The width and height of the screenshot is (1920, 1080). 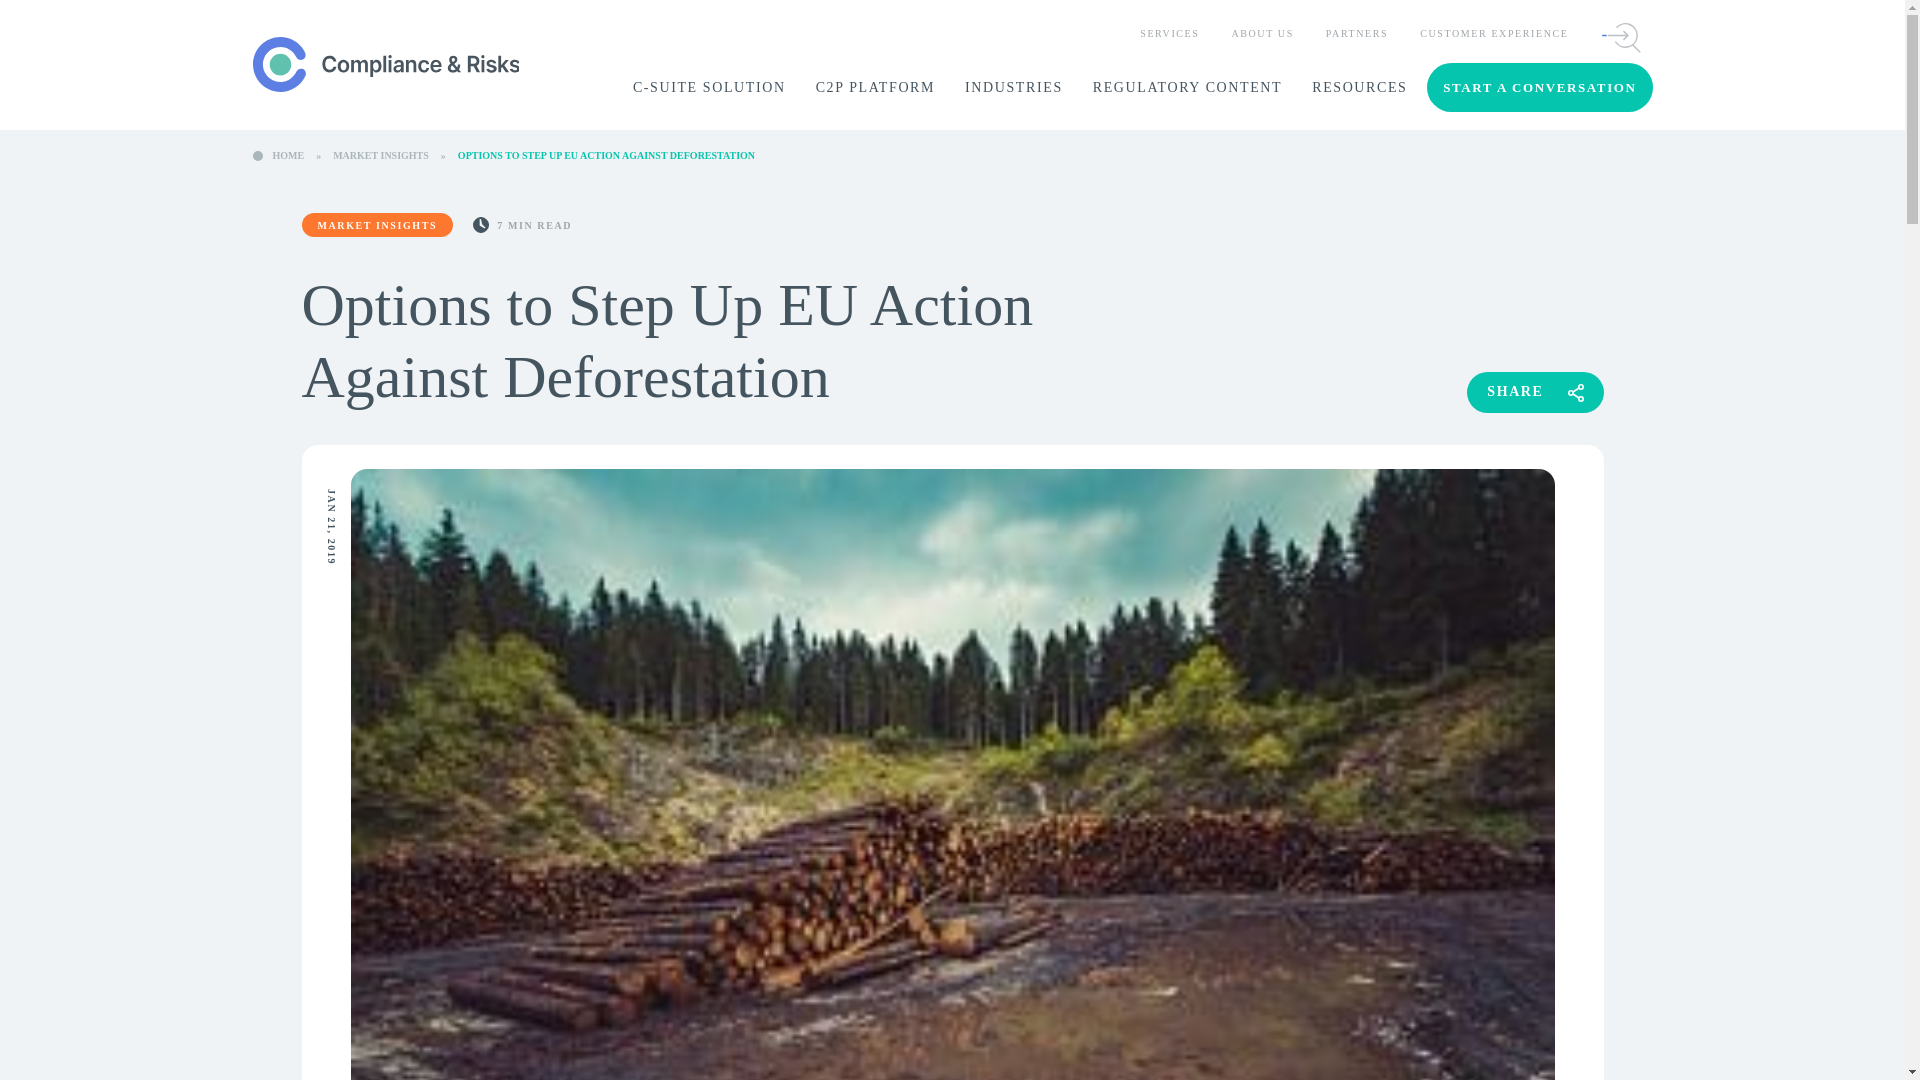 What do you see at coordinates (1187, 88) in the screenshot?
I see `REGULATORY CONTENT` at bounding box center [1187, 88].